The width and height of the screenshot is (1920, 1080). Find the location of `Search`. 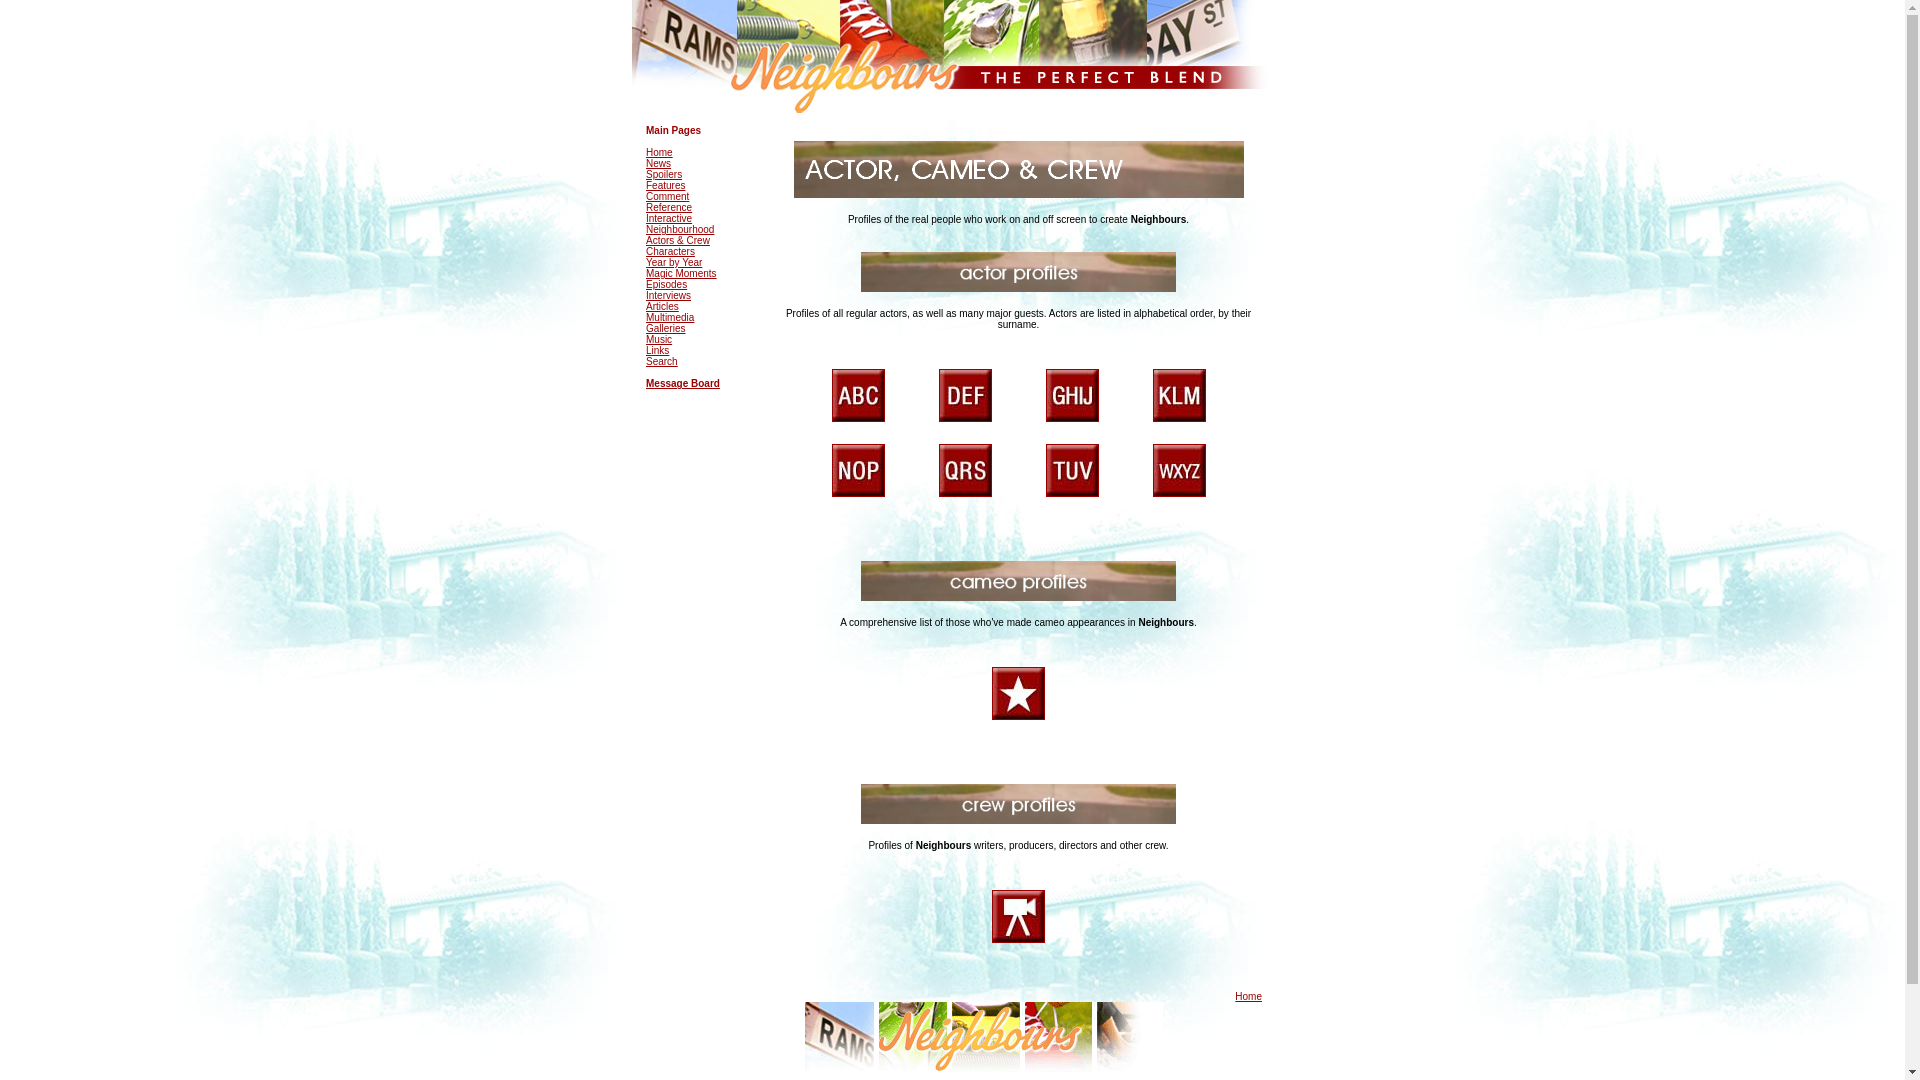

Search is located at coordinates (661, 362).